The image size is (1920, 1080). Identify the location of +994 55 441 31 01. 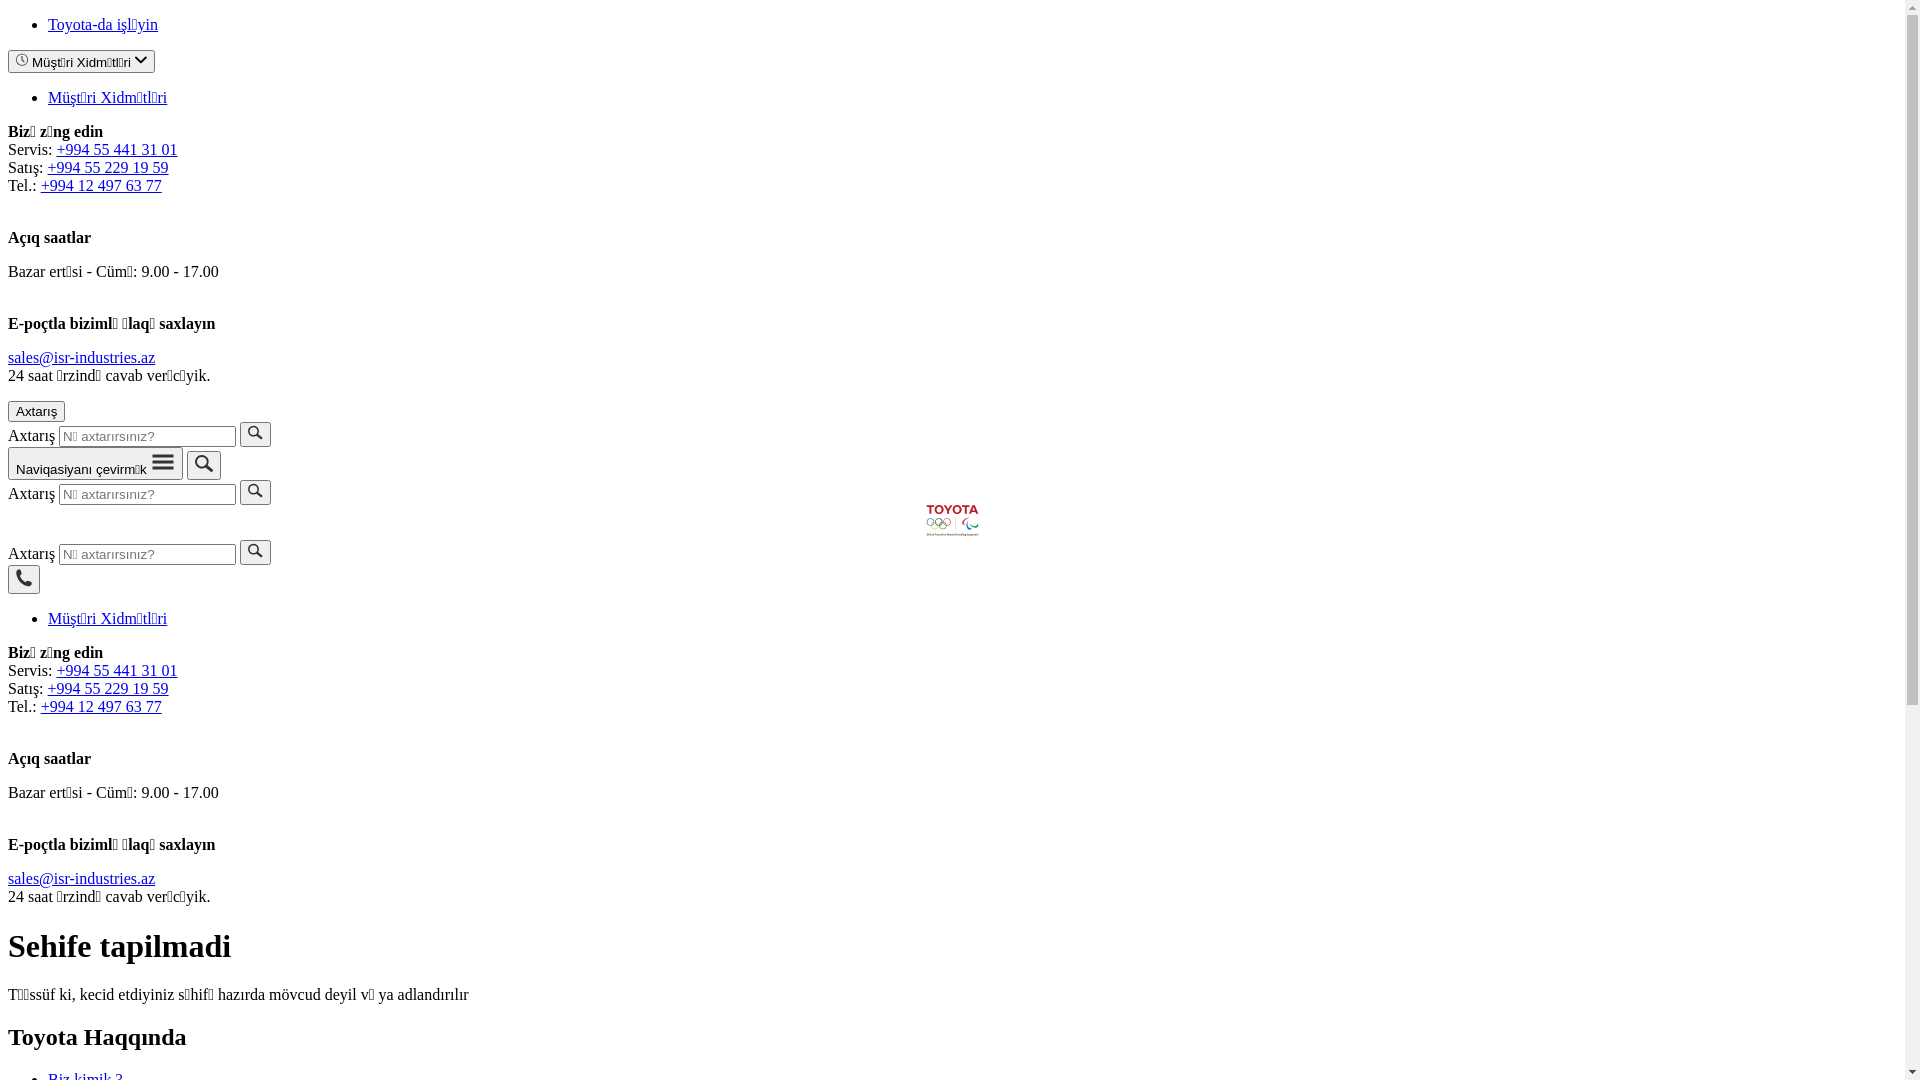
(116, 150).